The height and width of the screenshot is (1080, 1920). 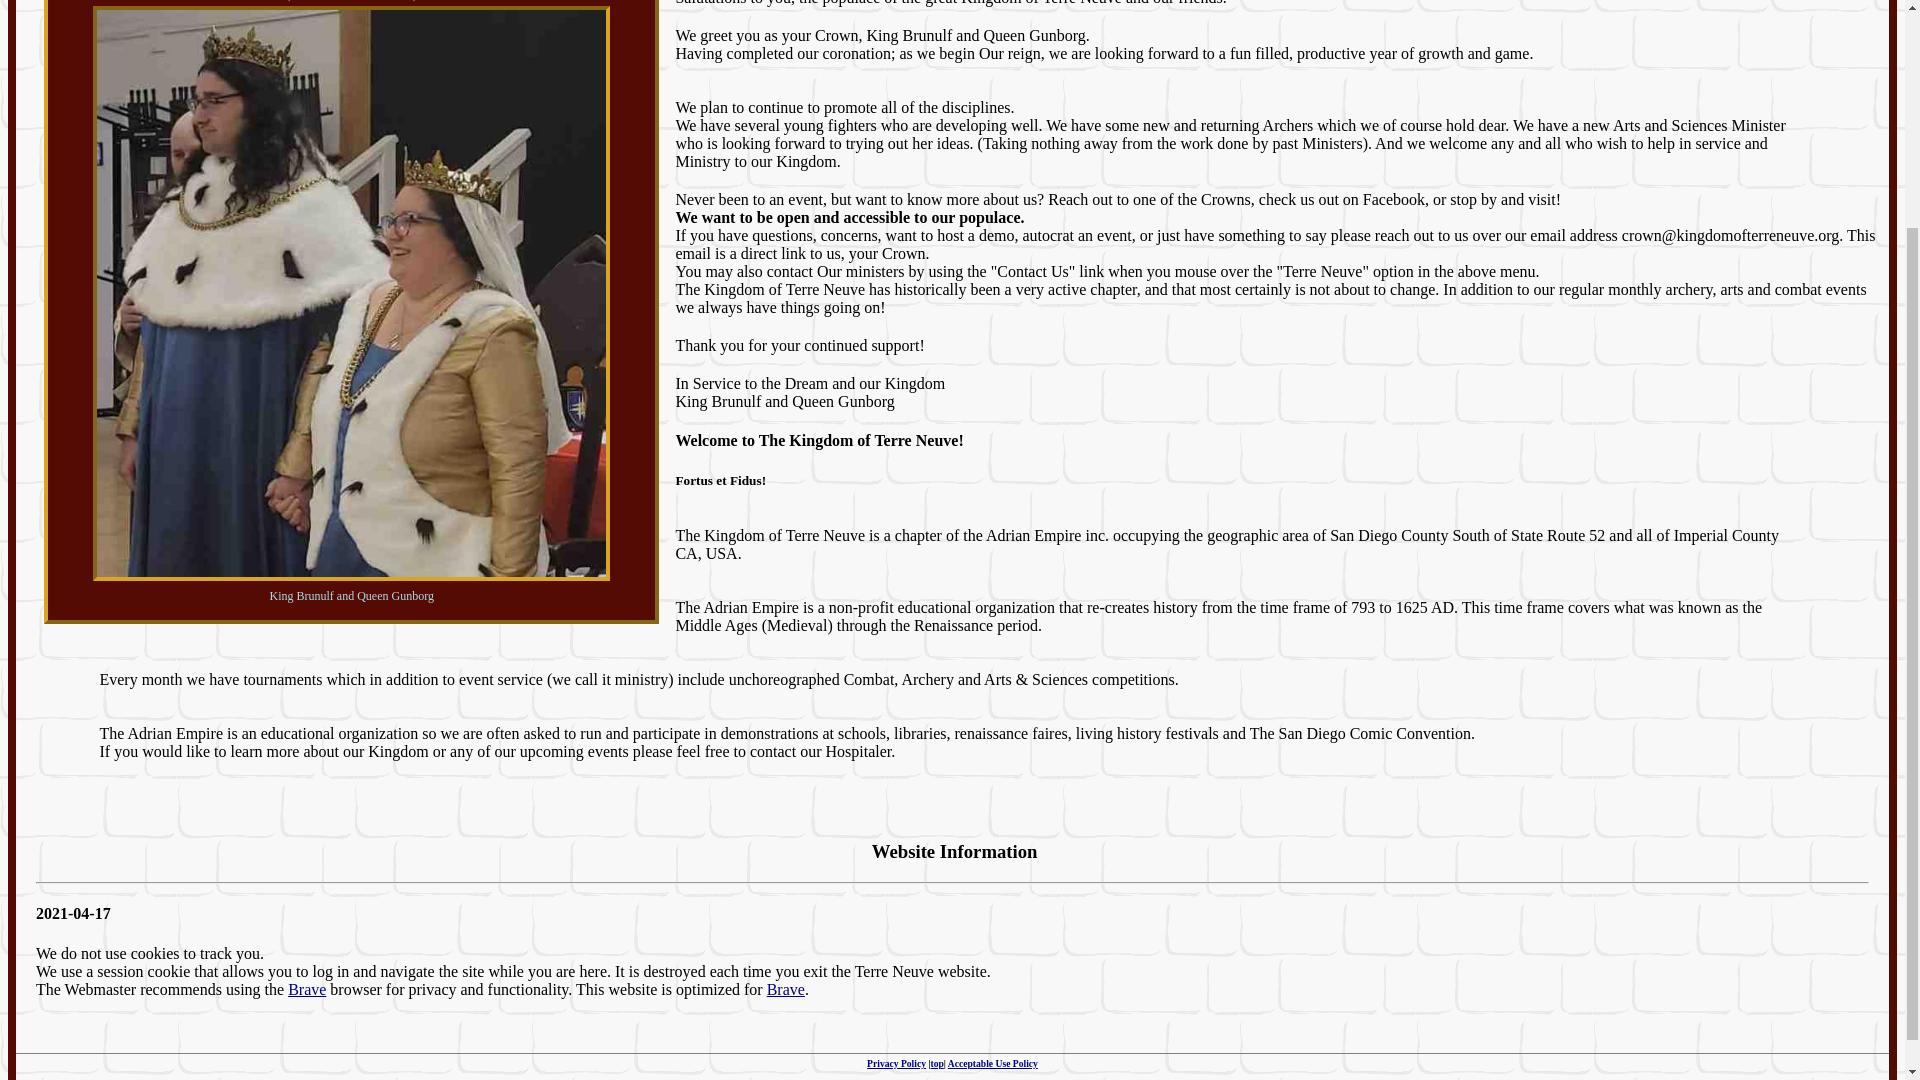 What do you see at coordinates (936, 1064) in the screenshot?
I see `top` at bounding box center [936, 1064].